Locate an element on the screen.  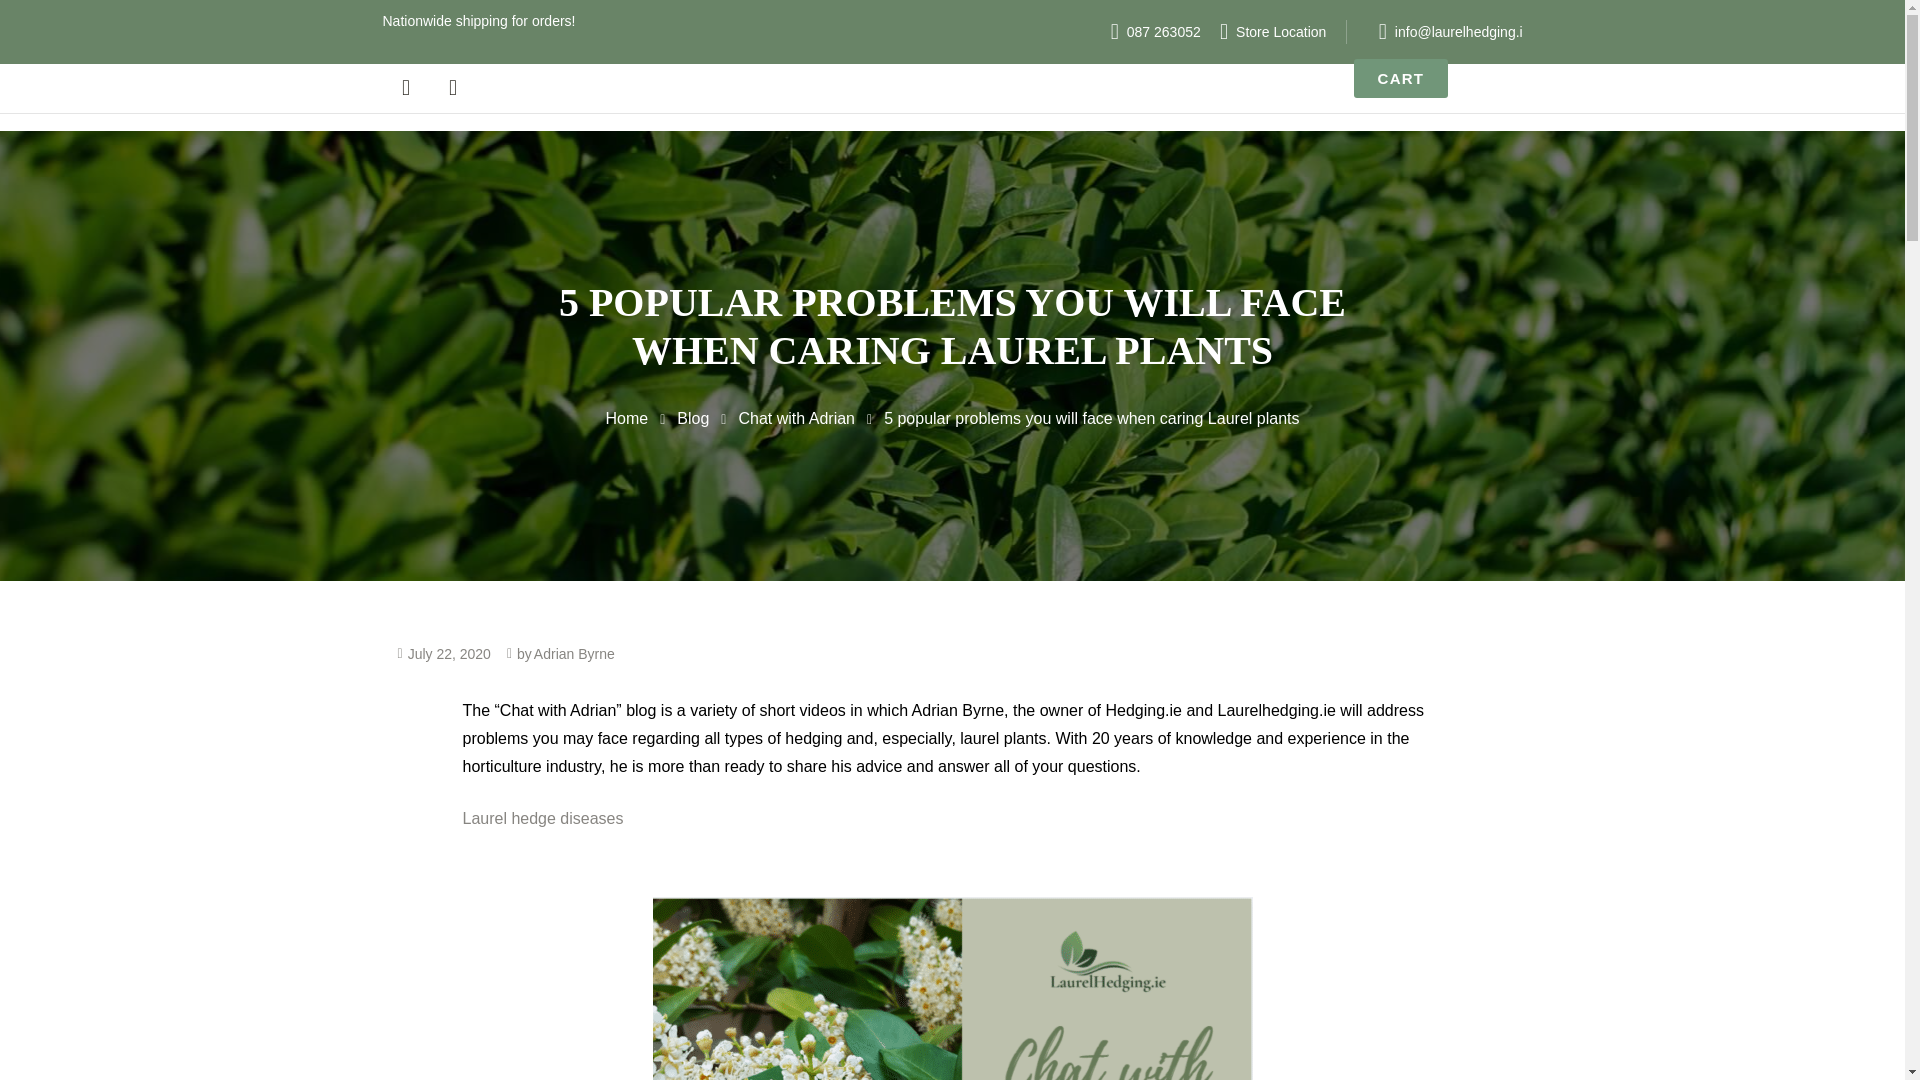
Go to the Chat with Adrian category archives. is located at coordinates (796, 418).